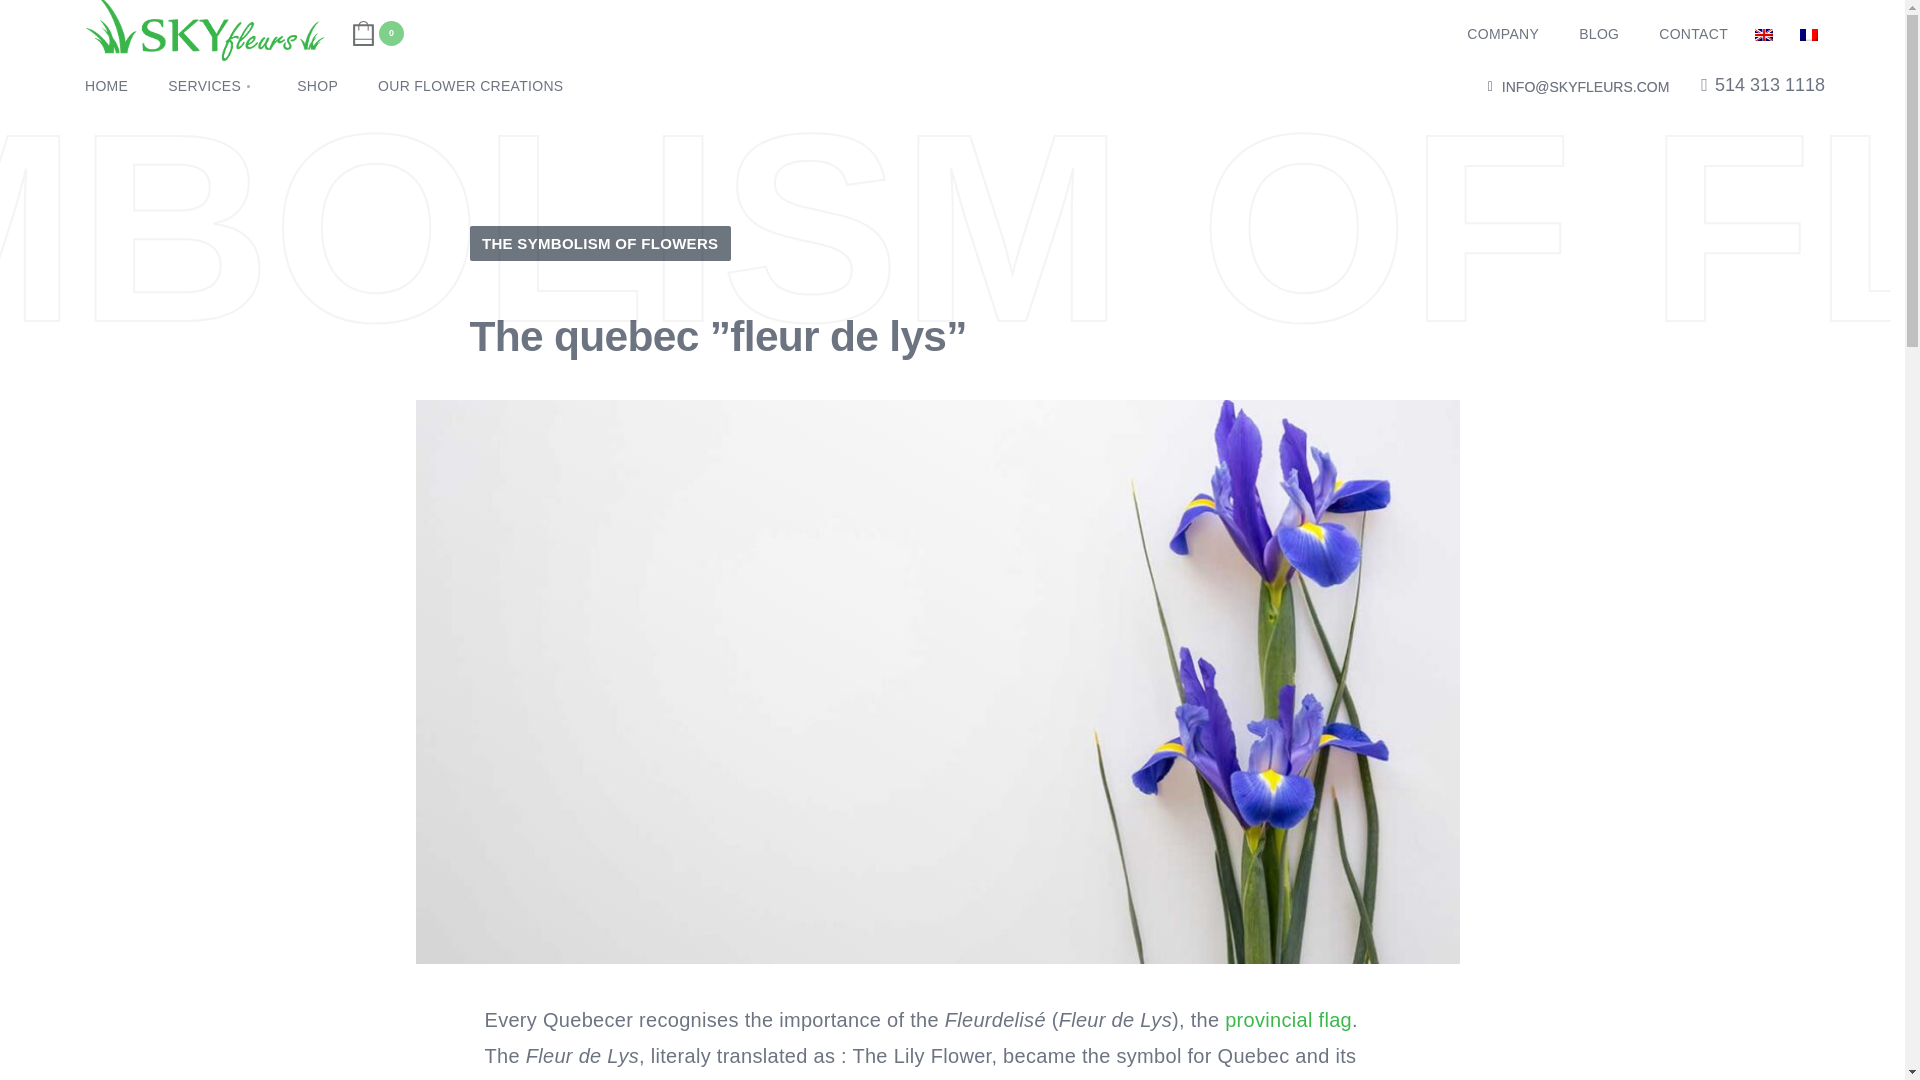 This screenshot has width=1920, height=1080. I want to click on HOME, so click(106, 86).